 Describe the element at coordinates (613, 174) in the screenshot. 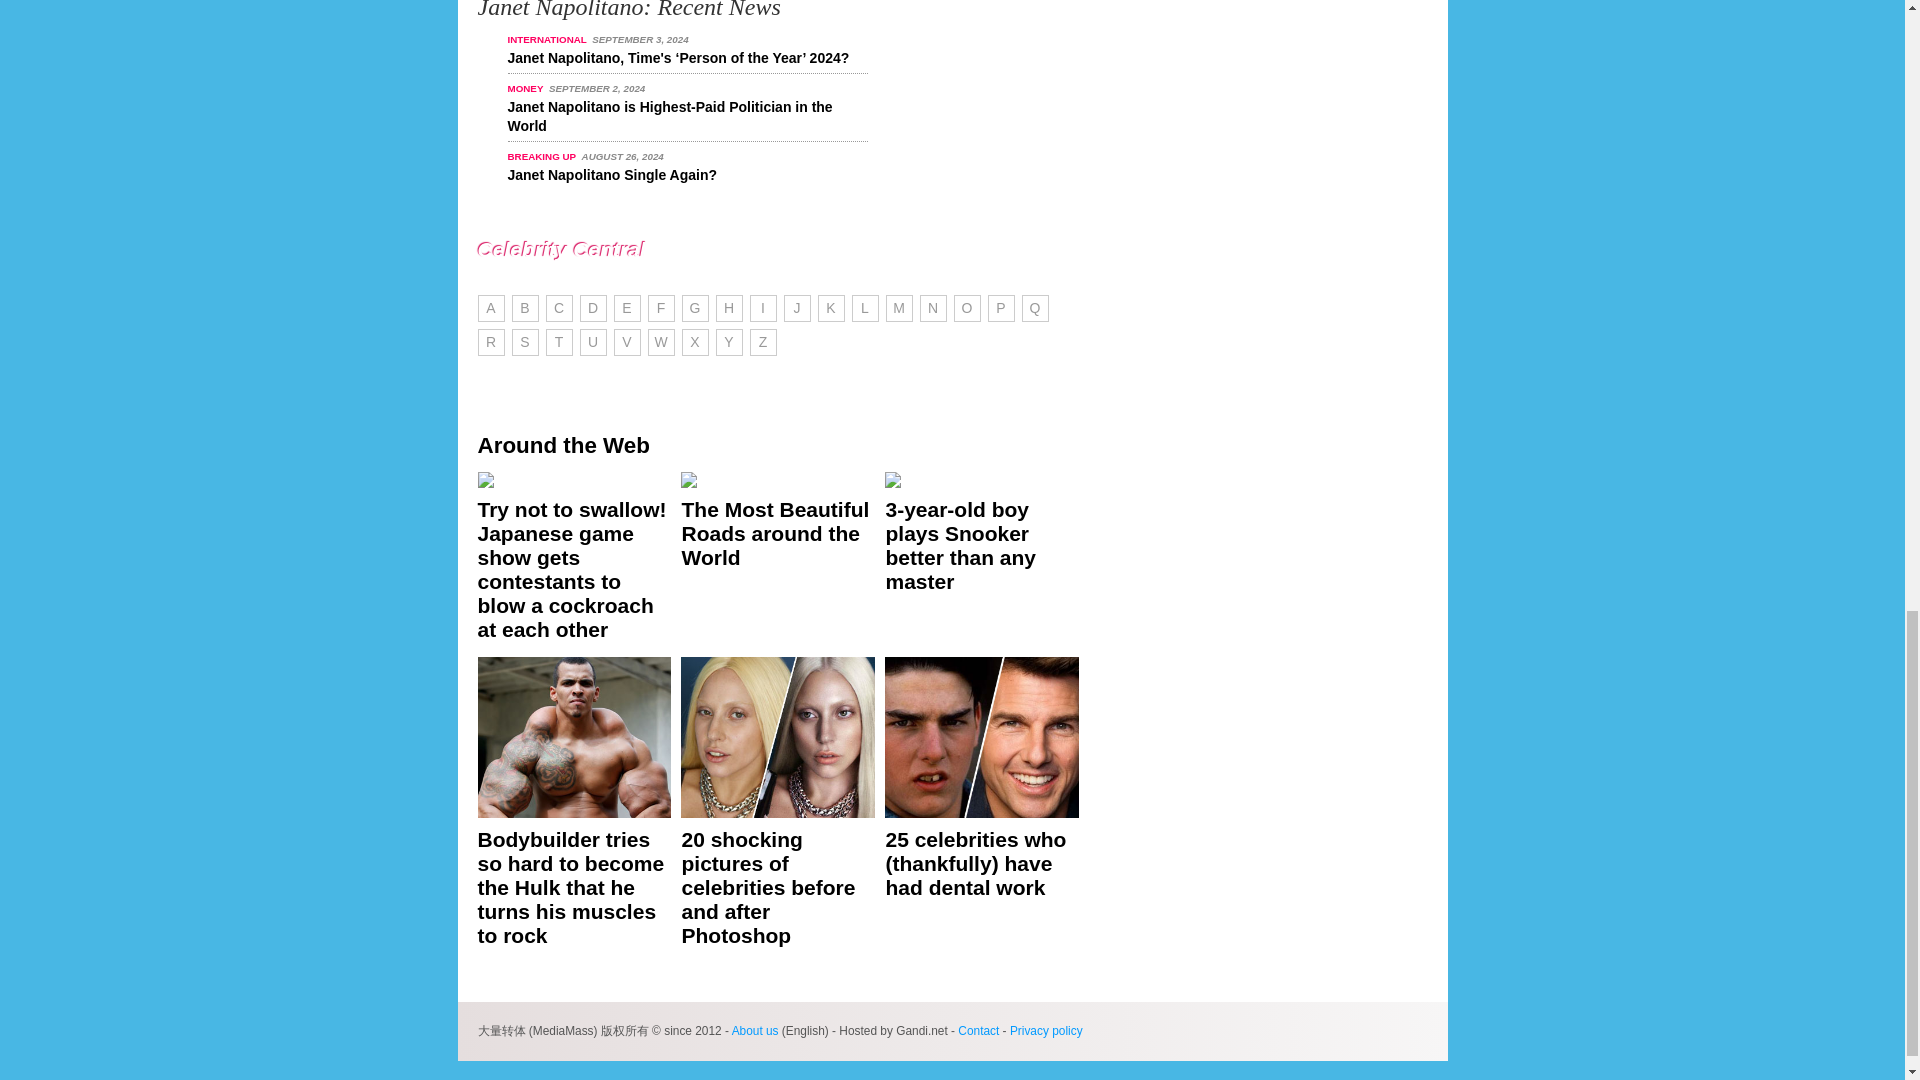

I see `Break-Up Rumors: Janet Napolitano single again?` at that location.